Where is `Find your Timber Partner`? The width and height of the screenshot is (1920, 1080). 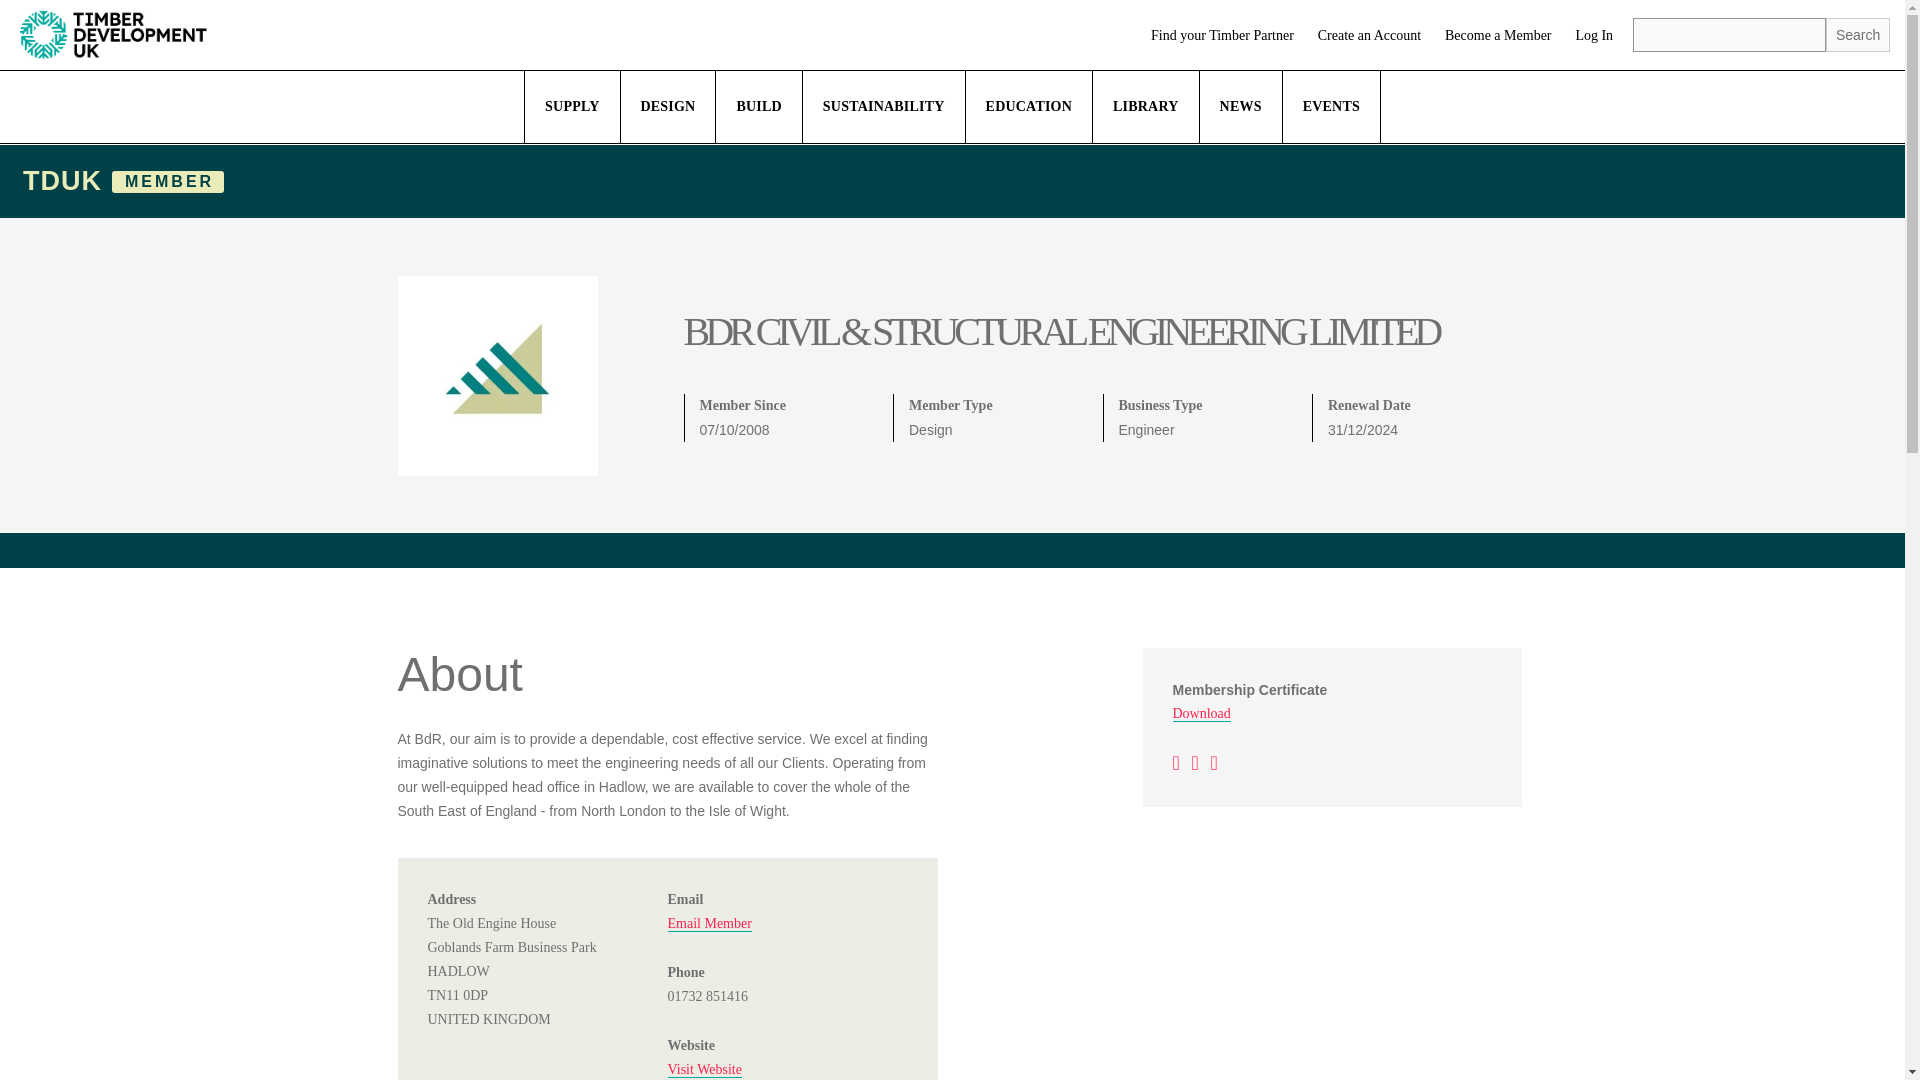 Find your Timber Partner is located at coordinates (1222, 36).